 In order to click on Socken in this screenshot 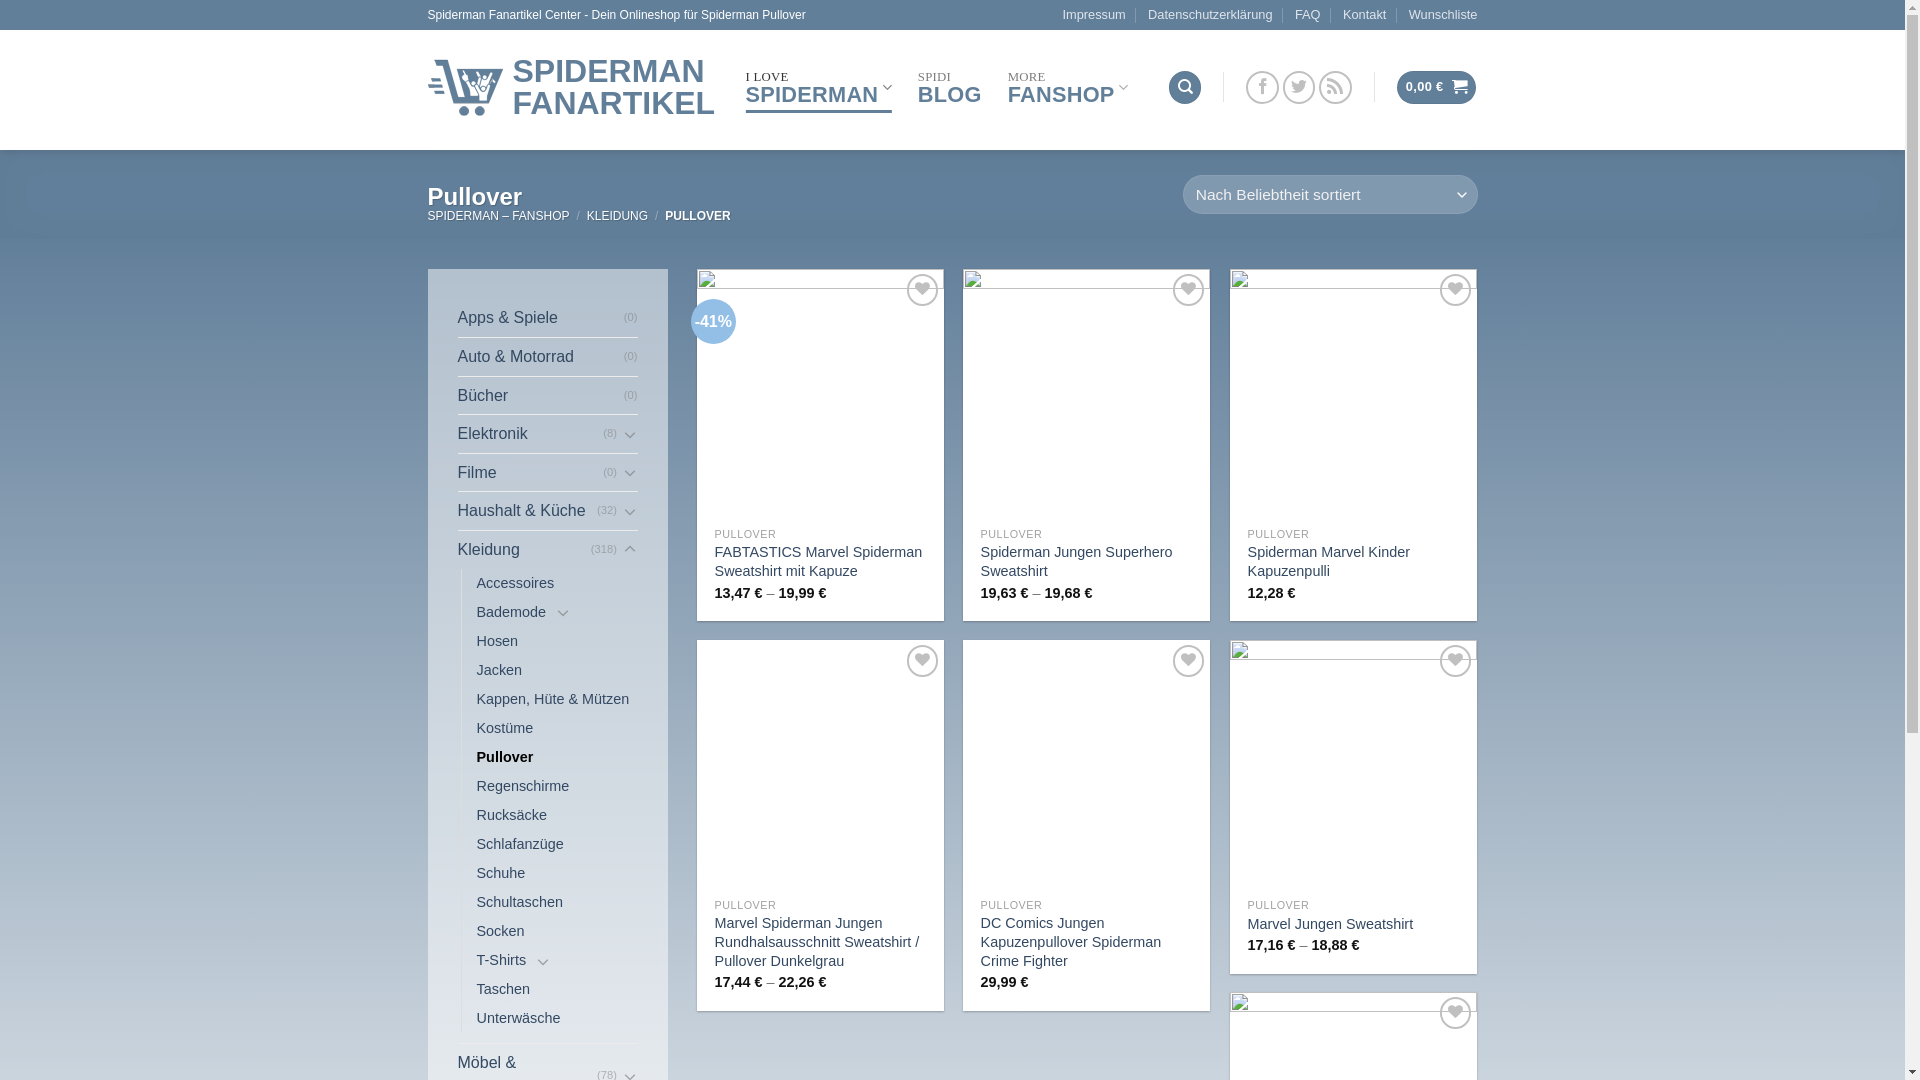, I will do `click(500, 932)`.